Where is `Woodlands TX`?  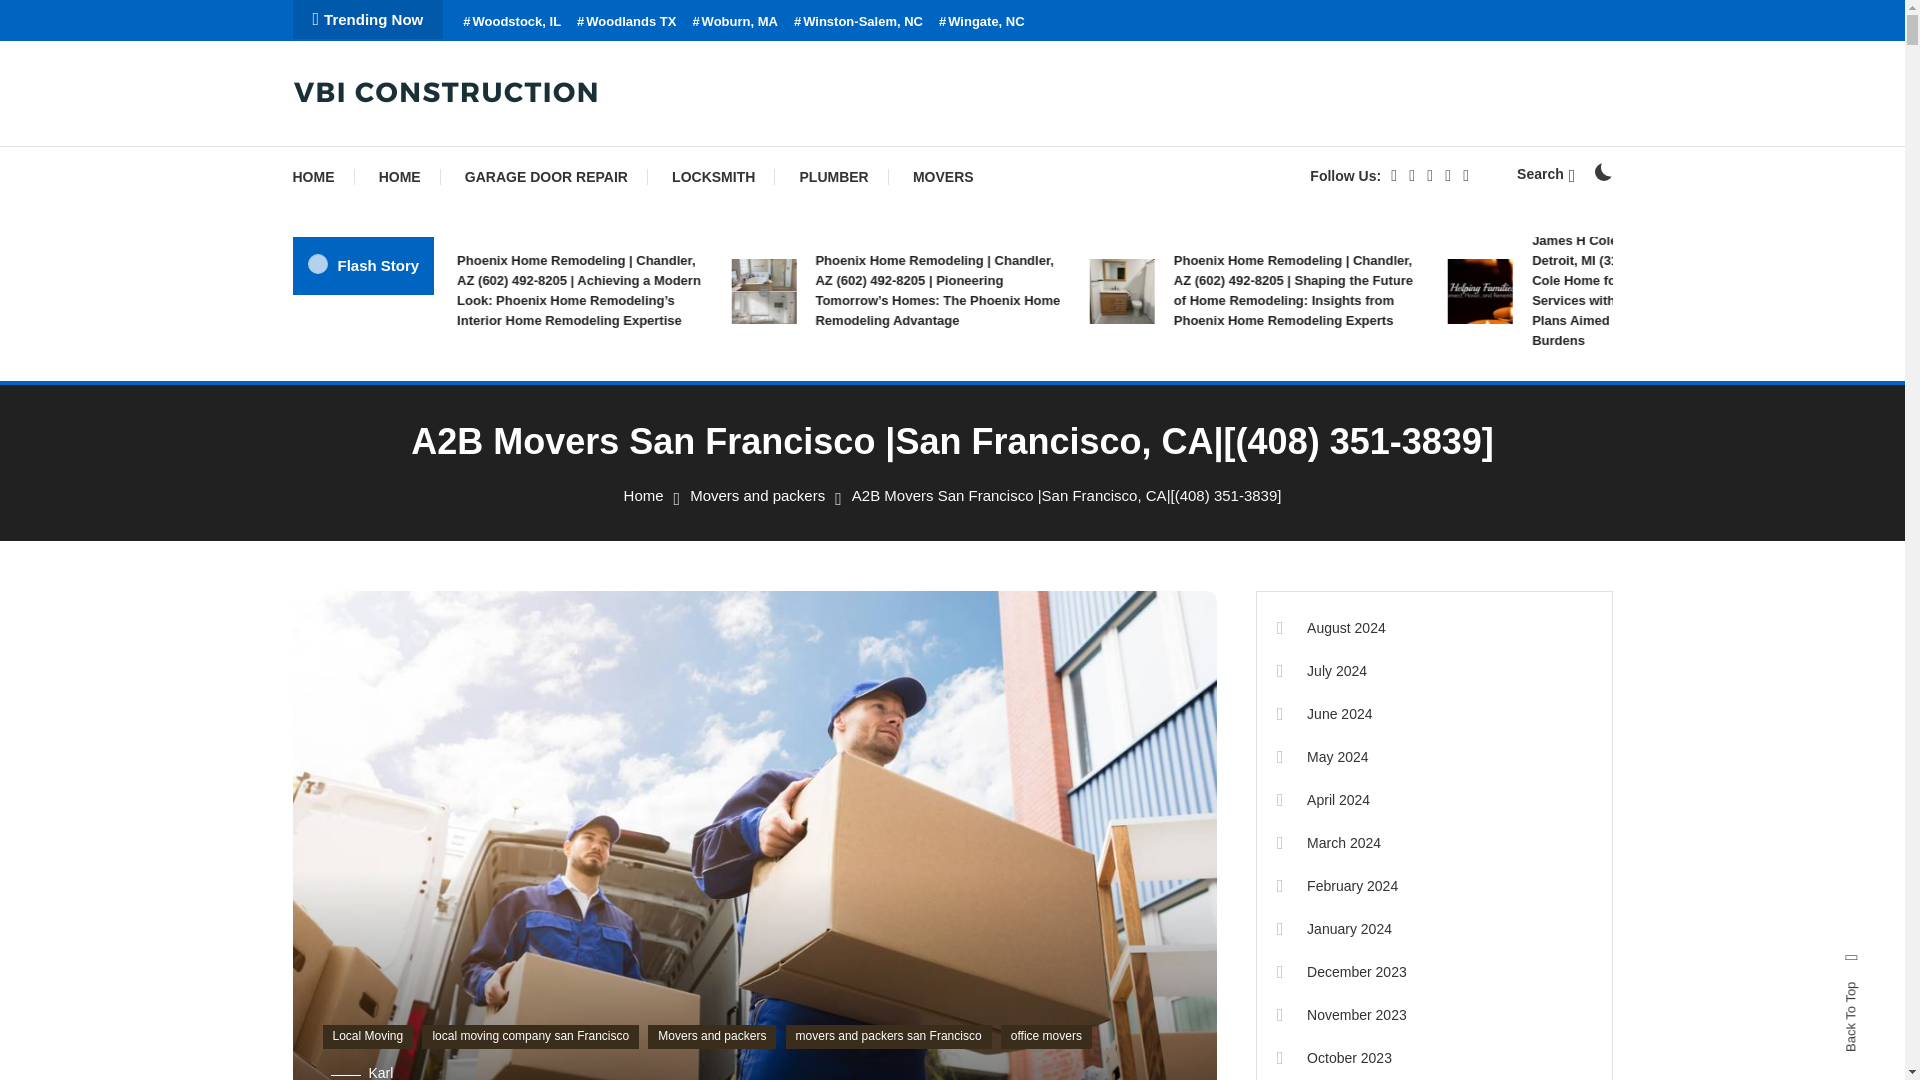 Woodlands TX is located at coordinates (626, 22).